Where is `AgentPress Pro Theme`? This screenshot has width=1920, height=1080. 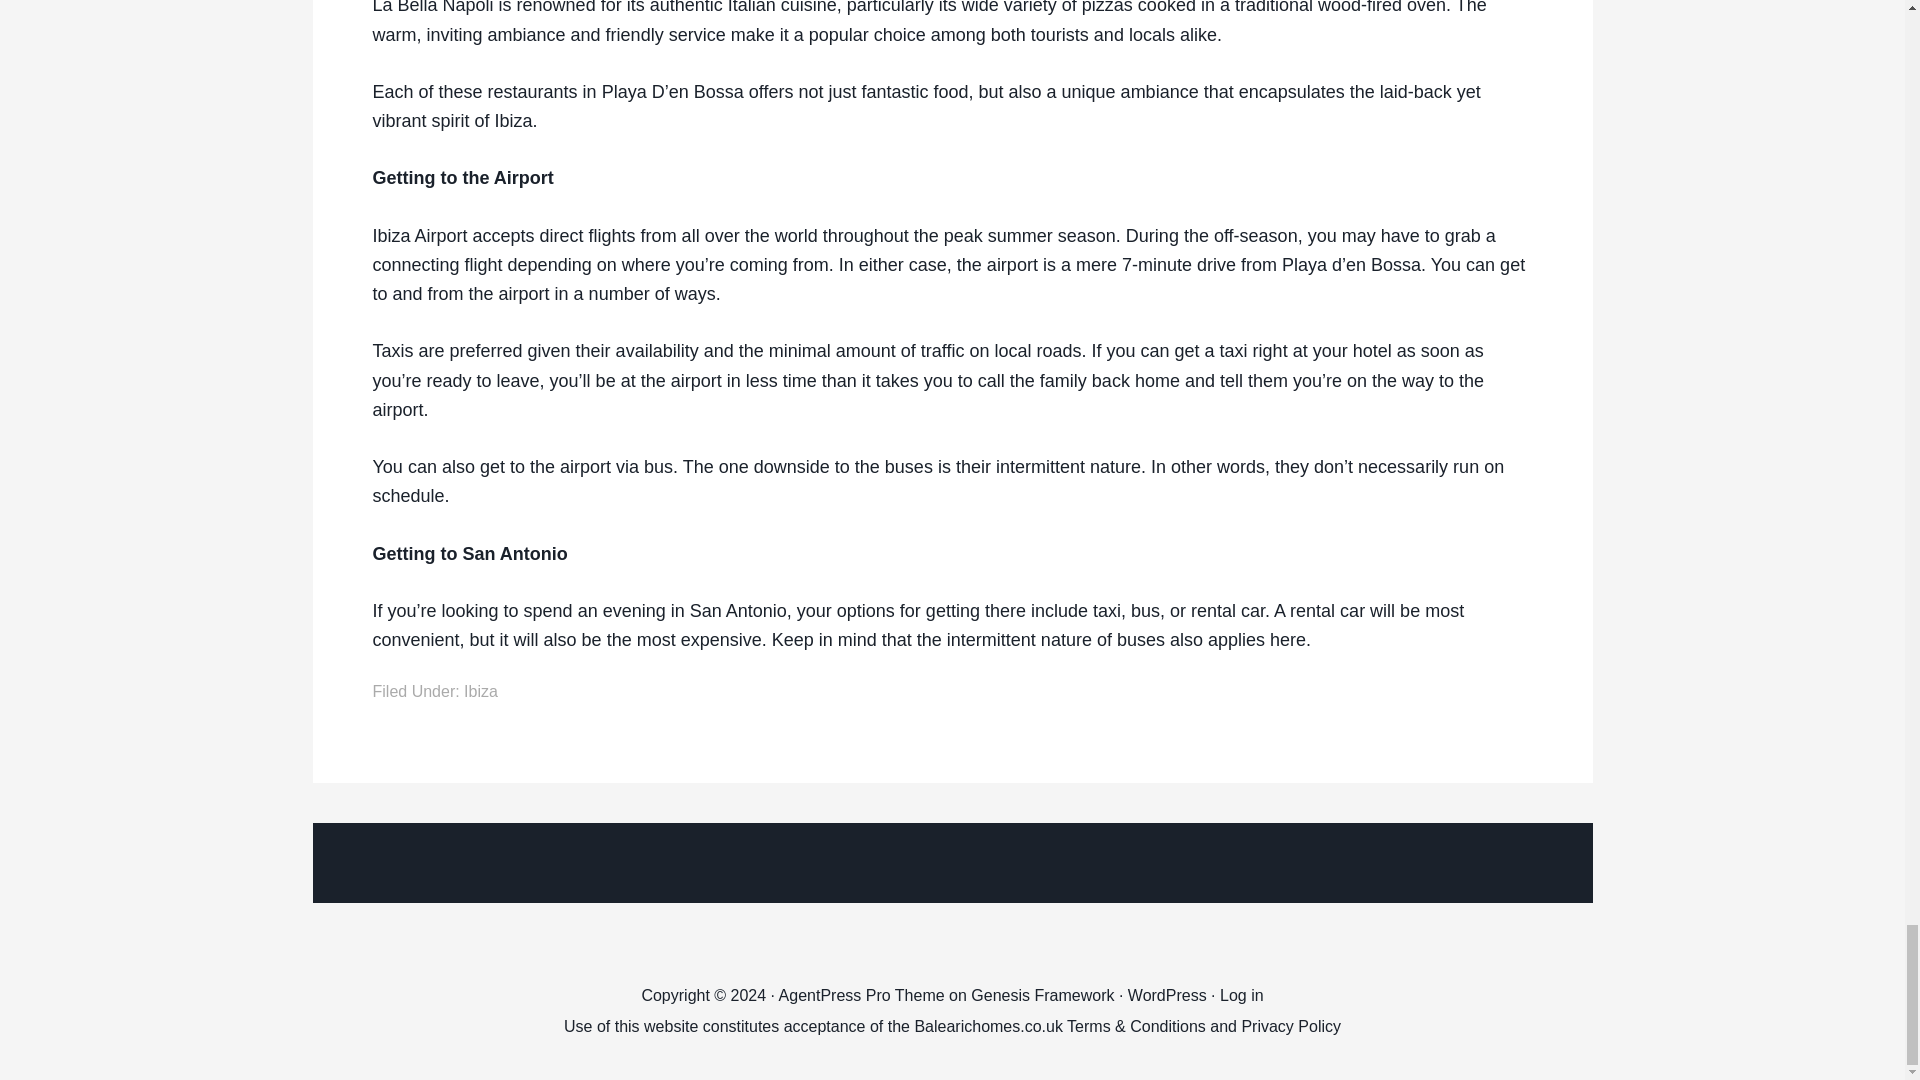
AgentPress Pro Theme is located at coordinates (862, 996).